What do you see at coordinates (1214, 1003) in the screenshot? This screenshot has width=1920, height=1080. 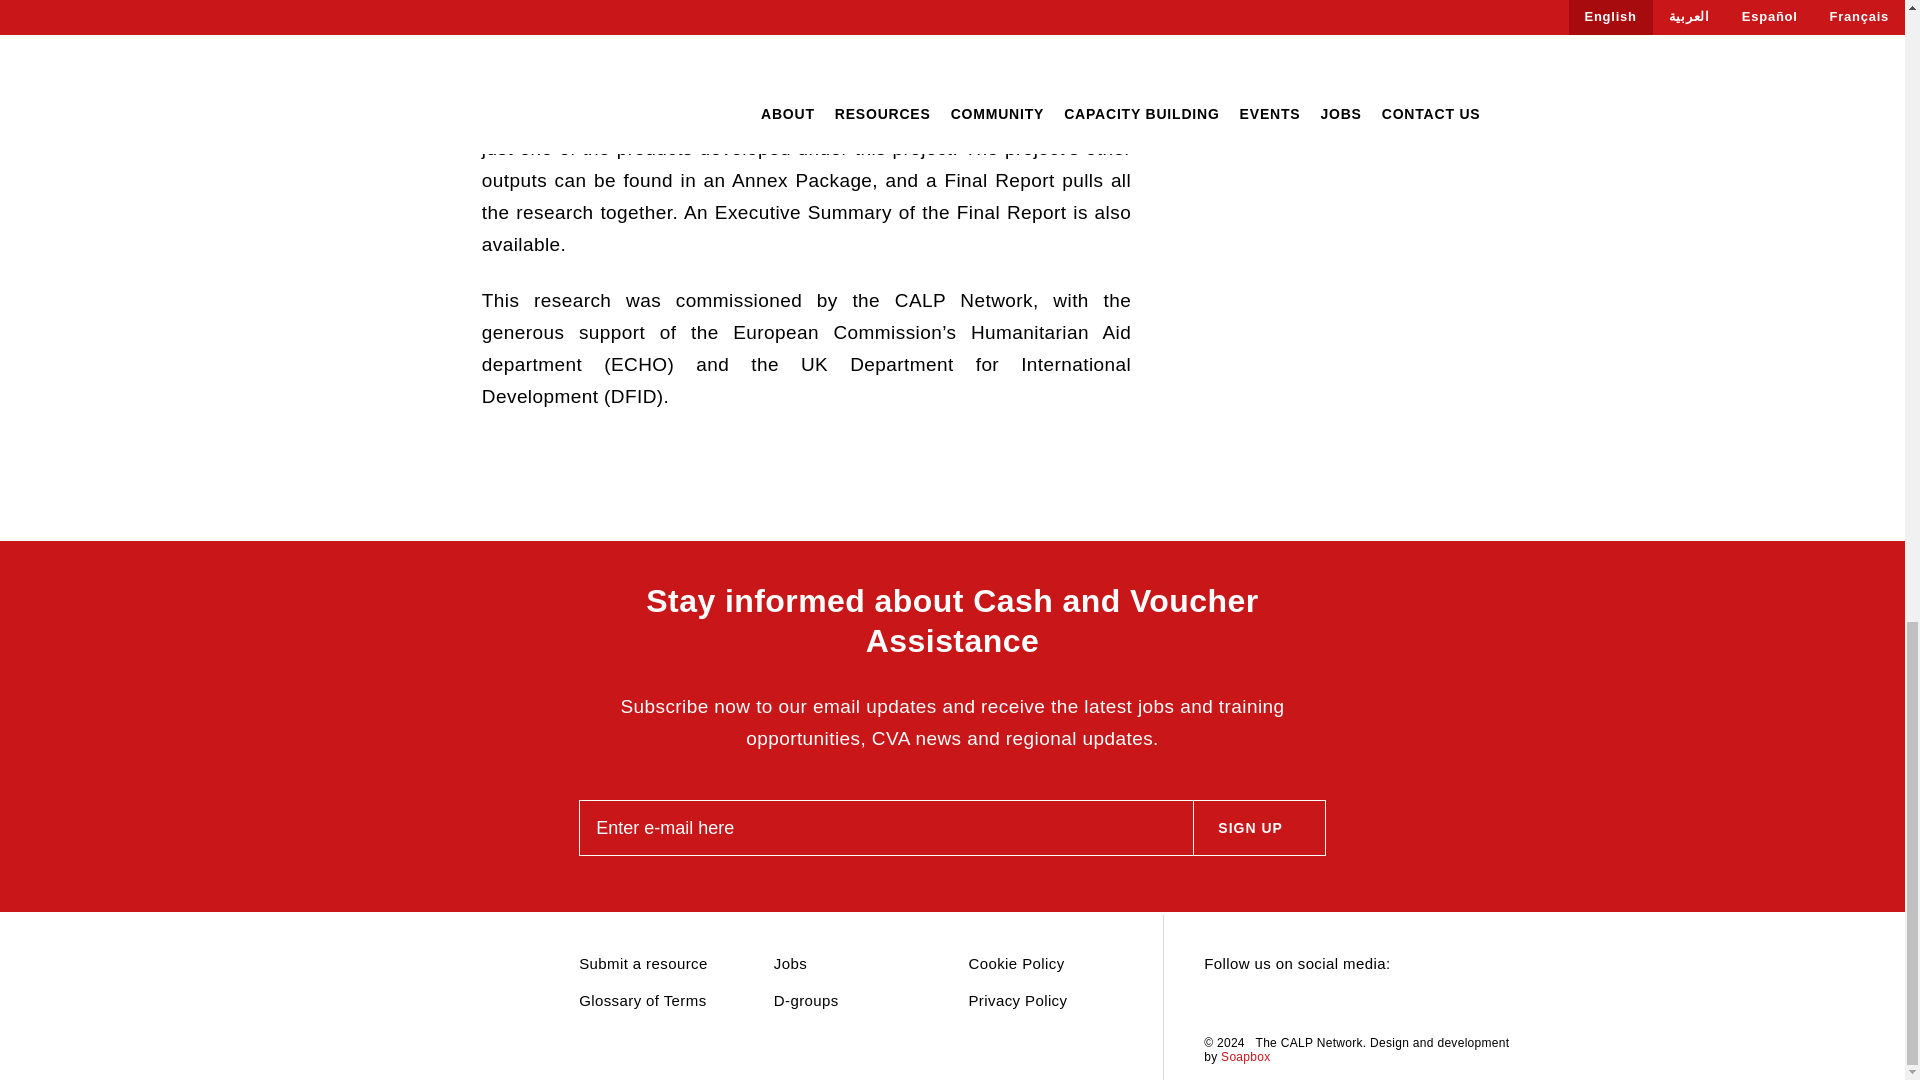 I see `Twitter` at bounding box center [1214, 1003].